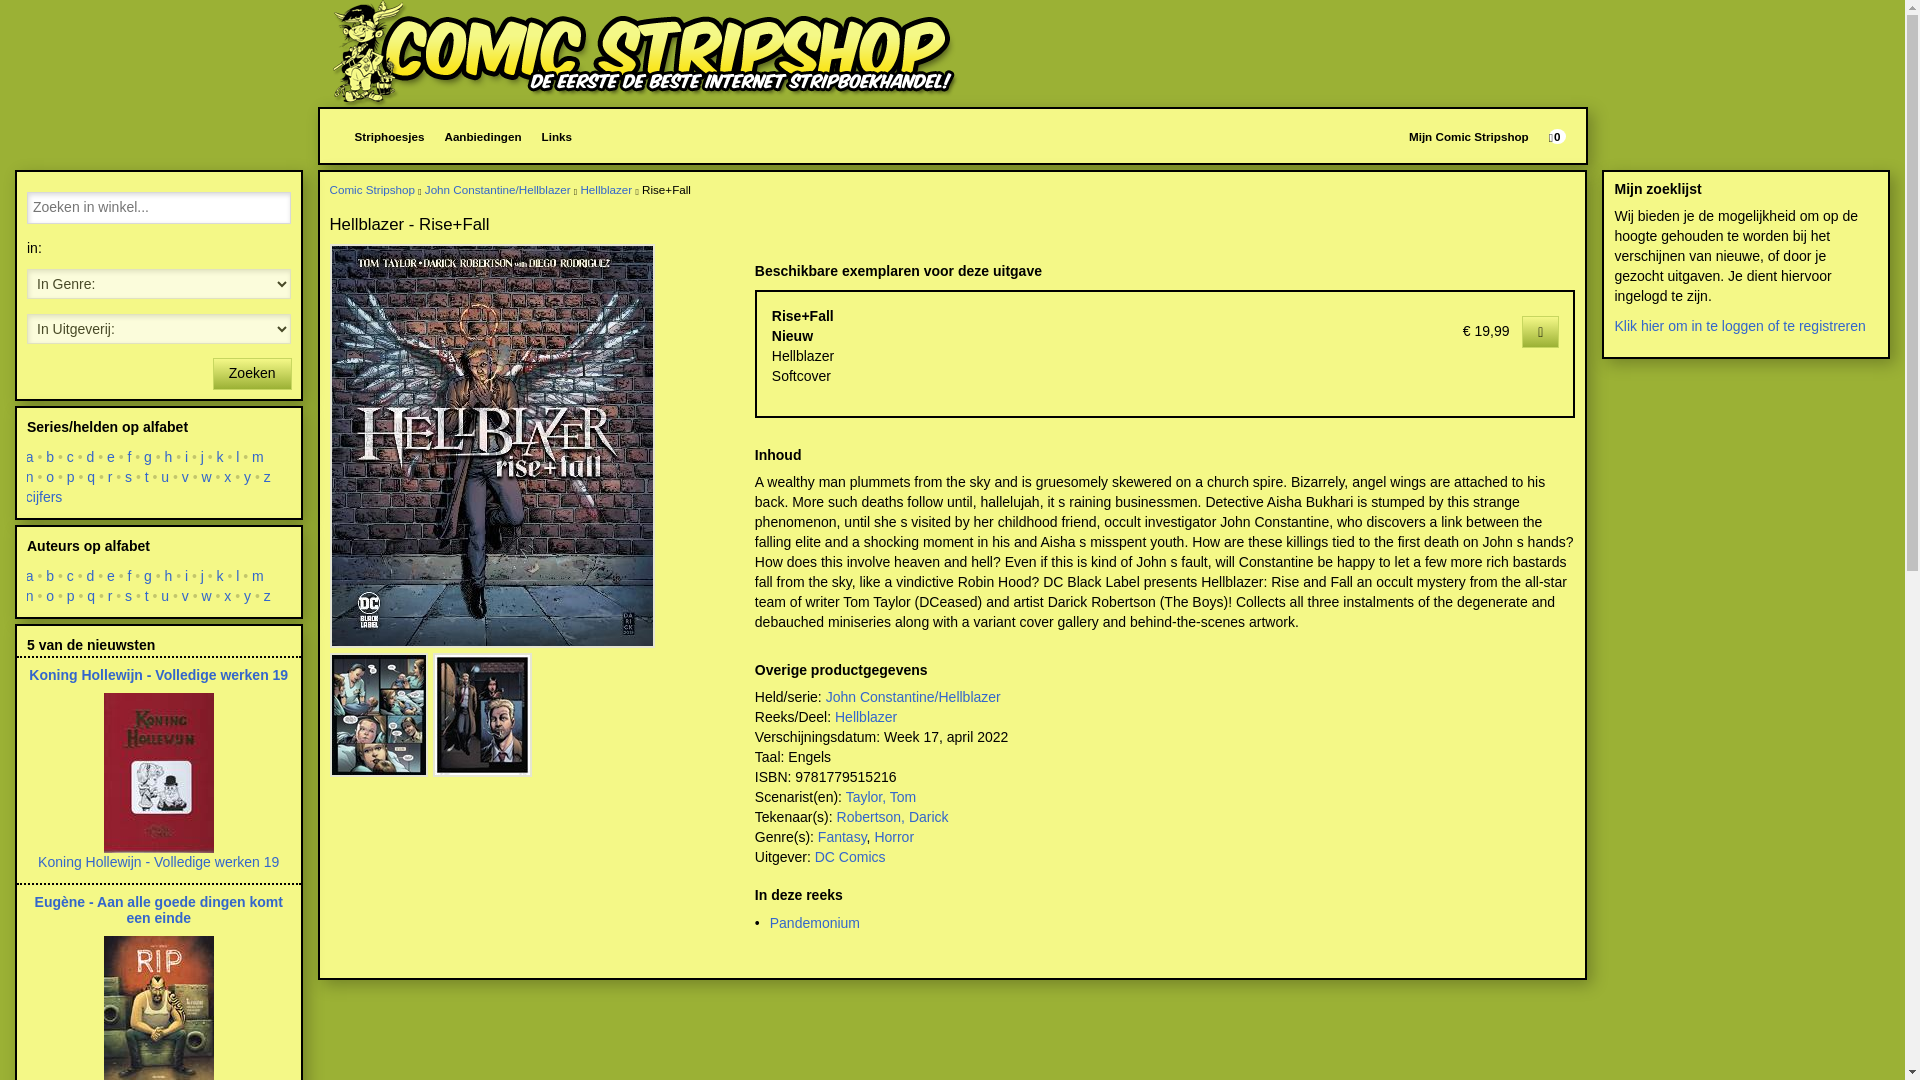  I want to click on Comic Stripshop, so click(645, 53).